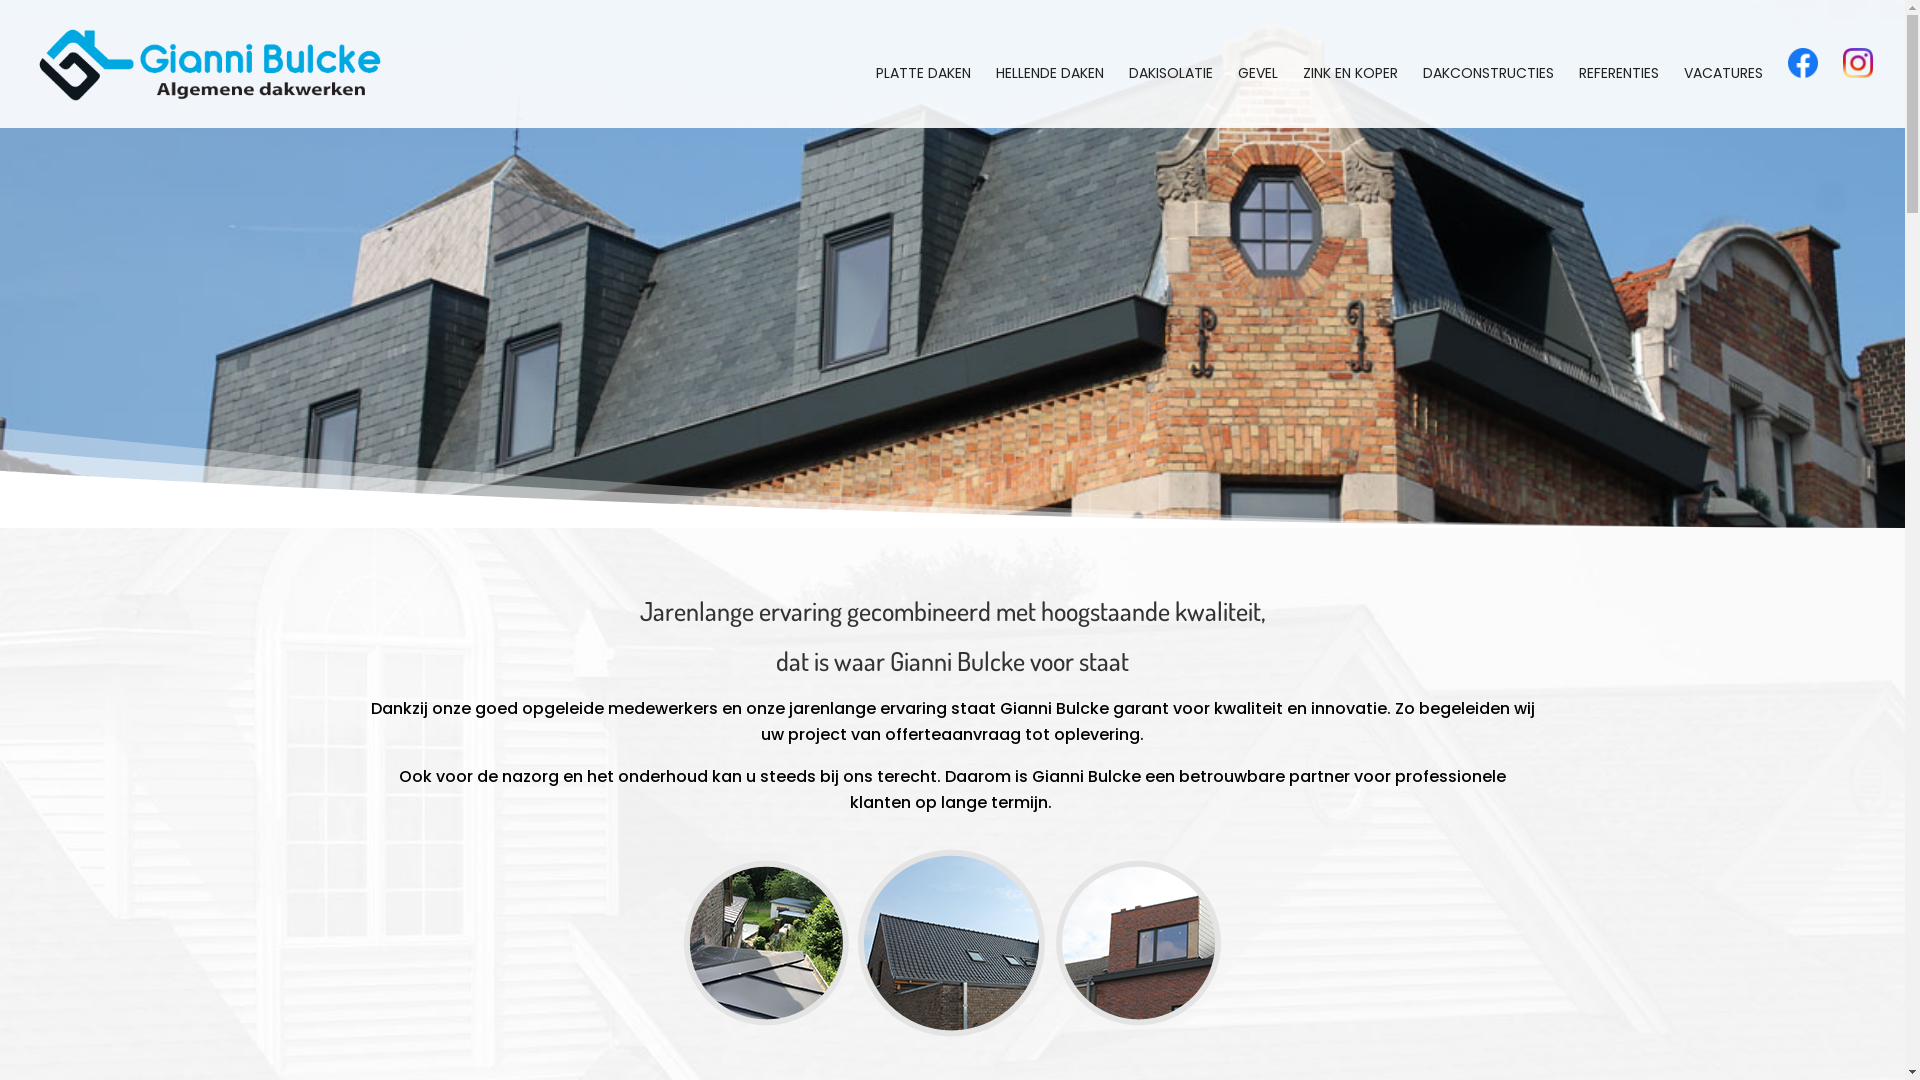  I want to click on REFERENTIES, so click(1619, 97).